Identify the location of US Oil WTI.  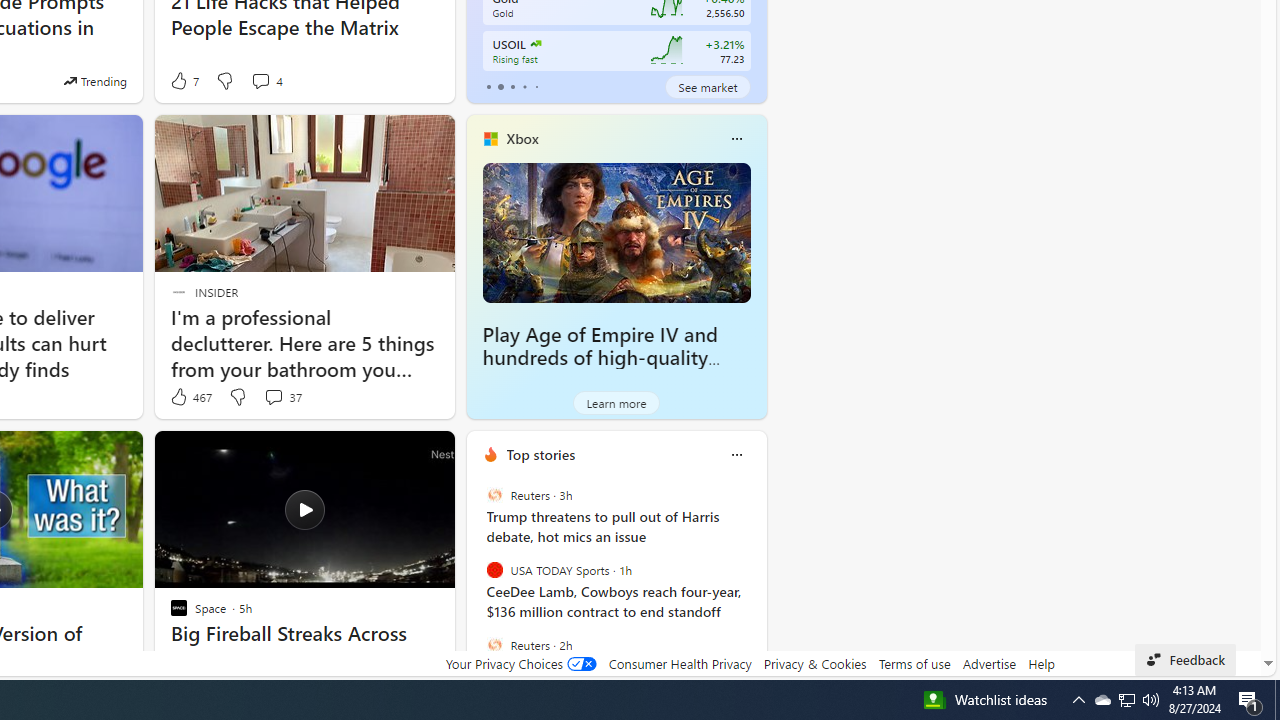
(534, 44).